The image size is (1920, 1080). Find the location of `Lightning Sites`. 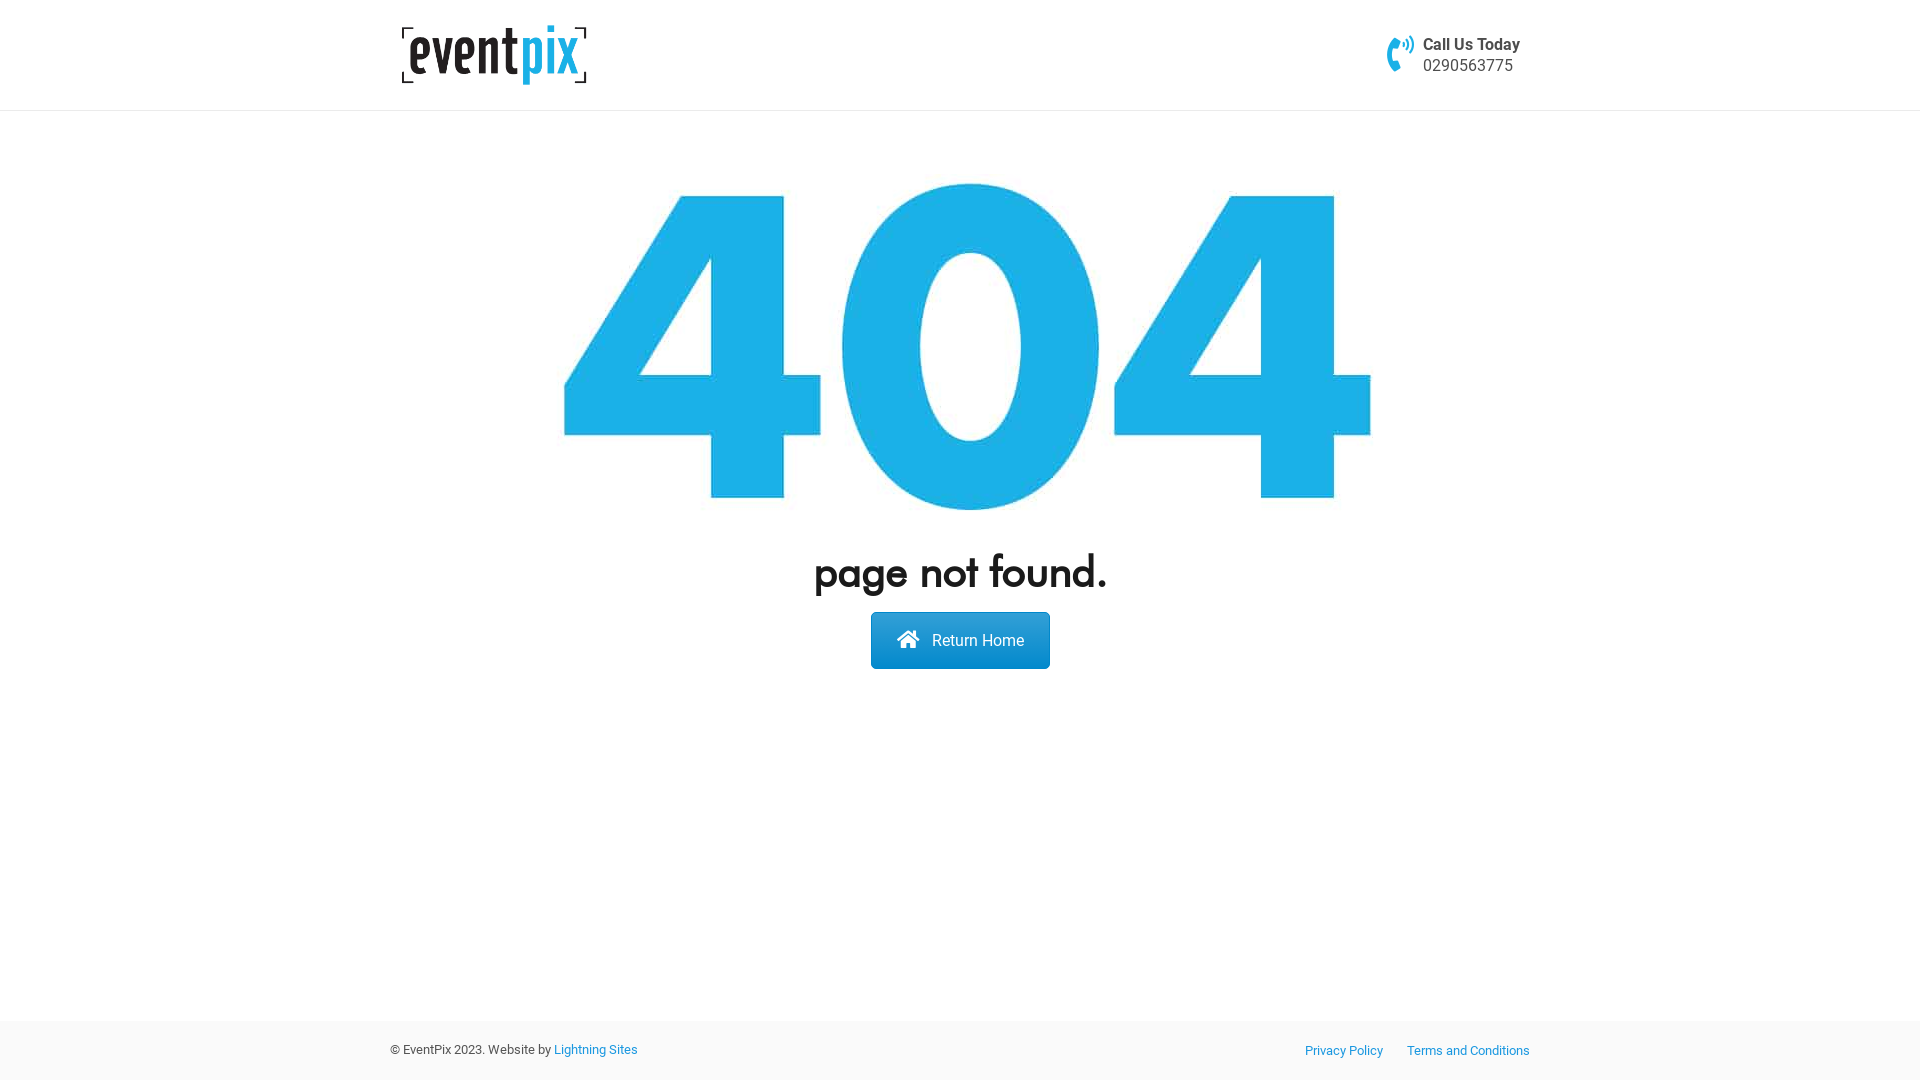

Lightning Sites is located at coordinates (596, 1050).